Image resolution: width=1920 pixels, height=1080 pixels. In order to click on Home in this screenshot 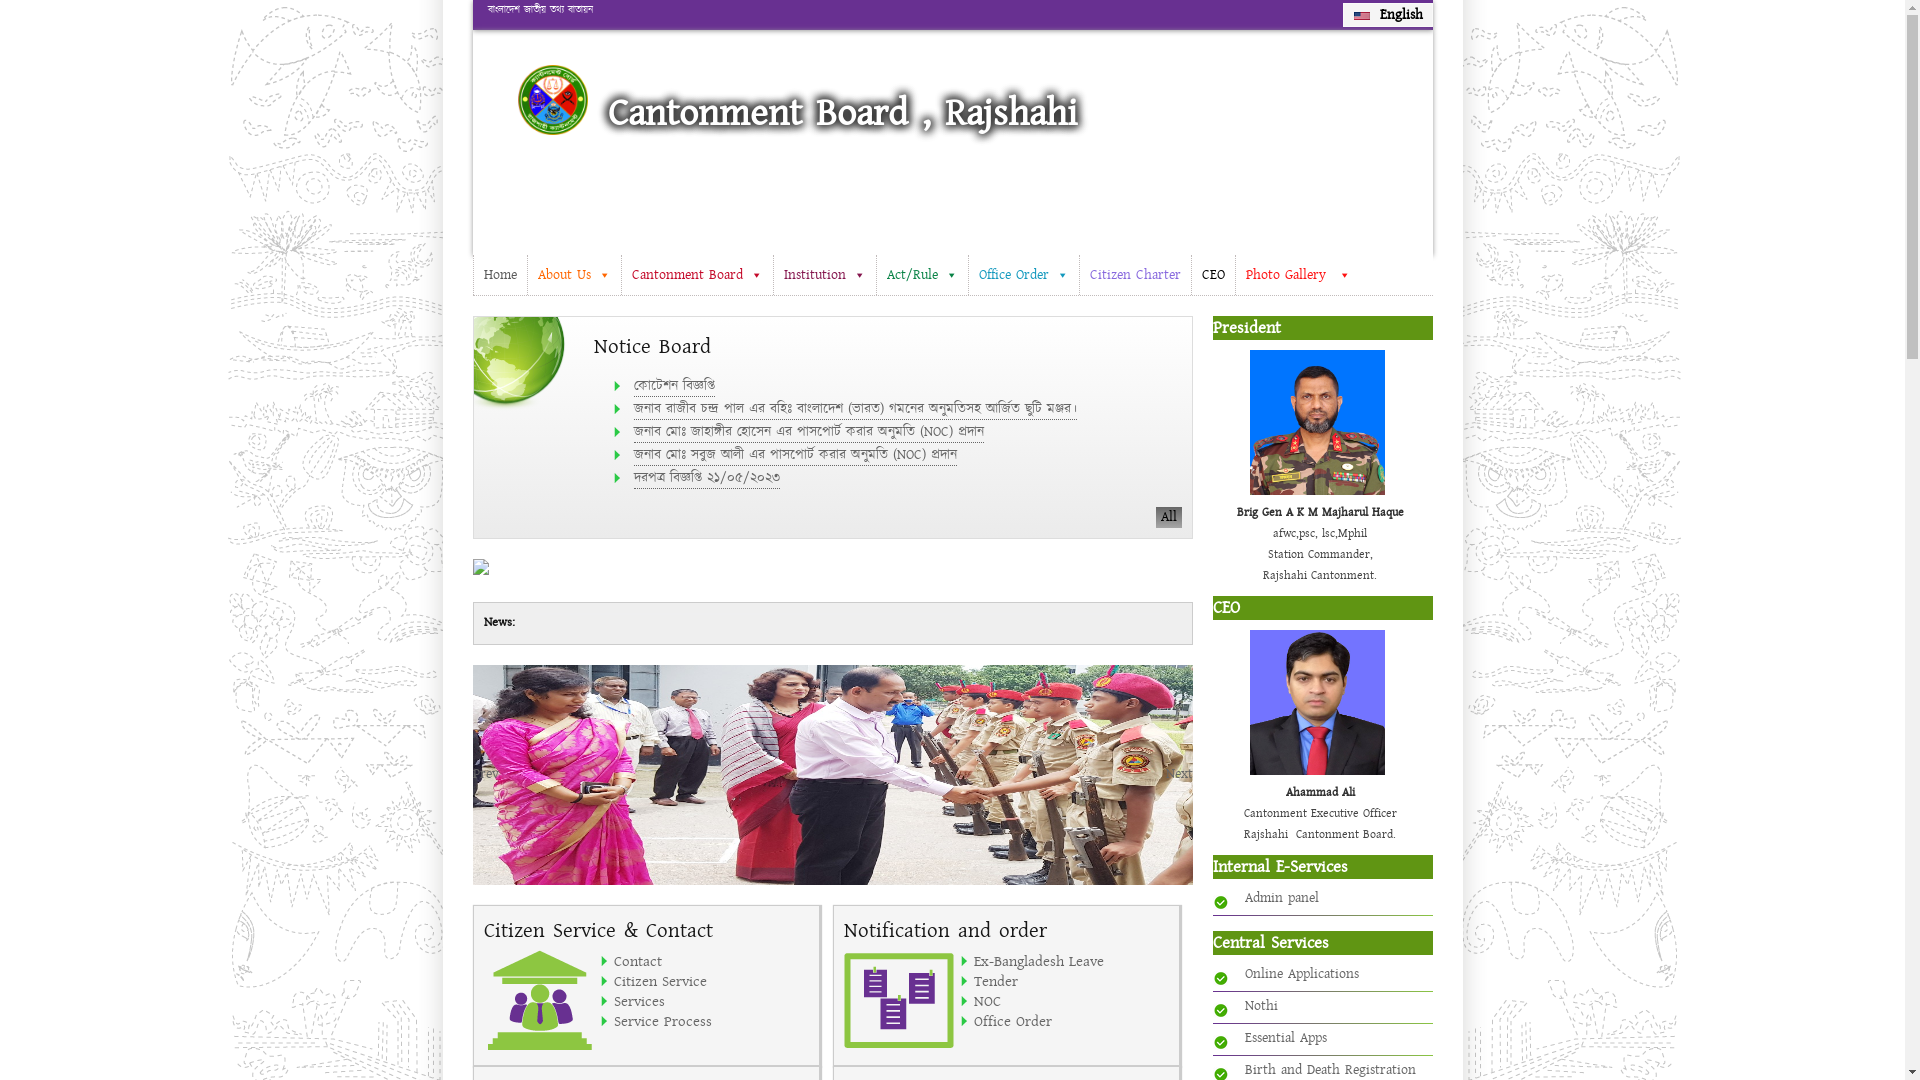, I will do `click(499, 275)`.